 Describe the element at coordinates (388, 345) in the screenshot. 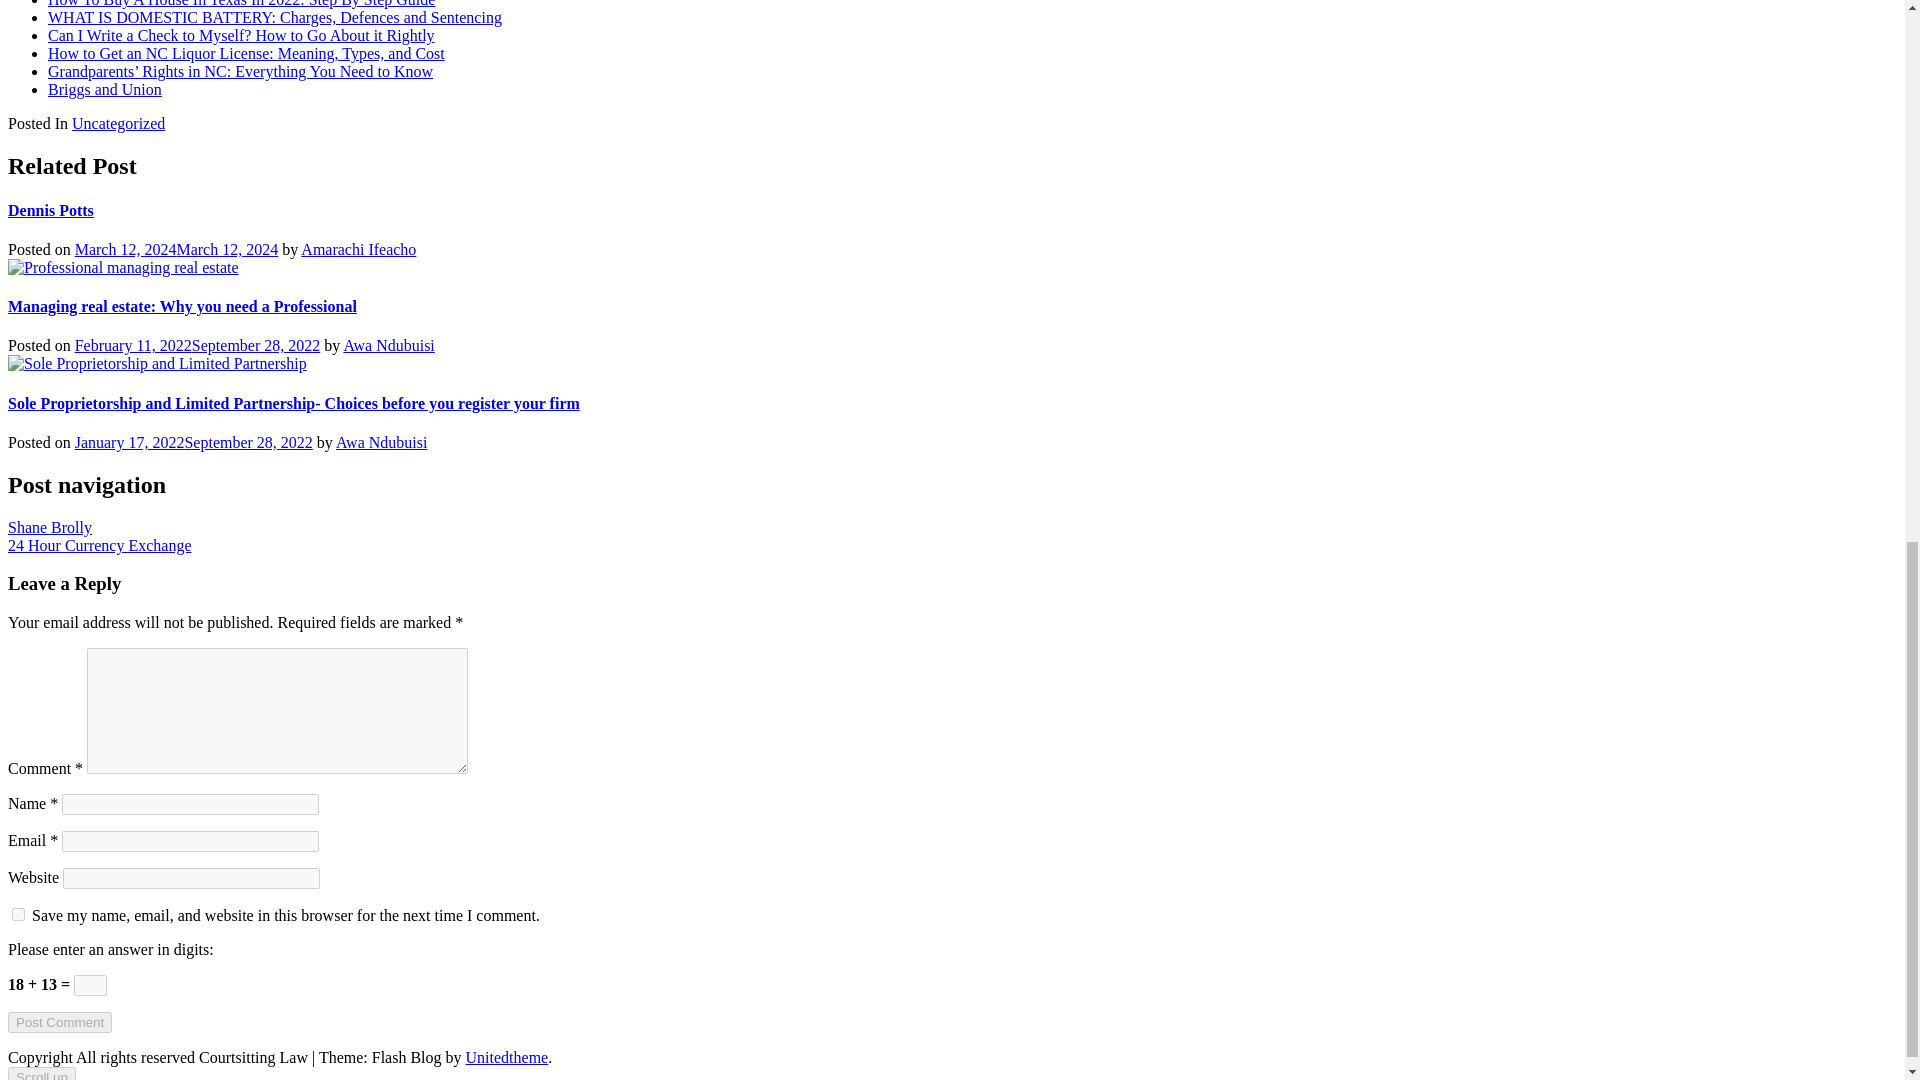

I see `Awa Ndubuisi` at that location.